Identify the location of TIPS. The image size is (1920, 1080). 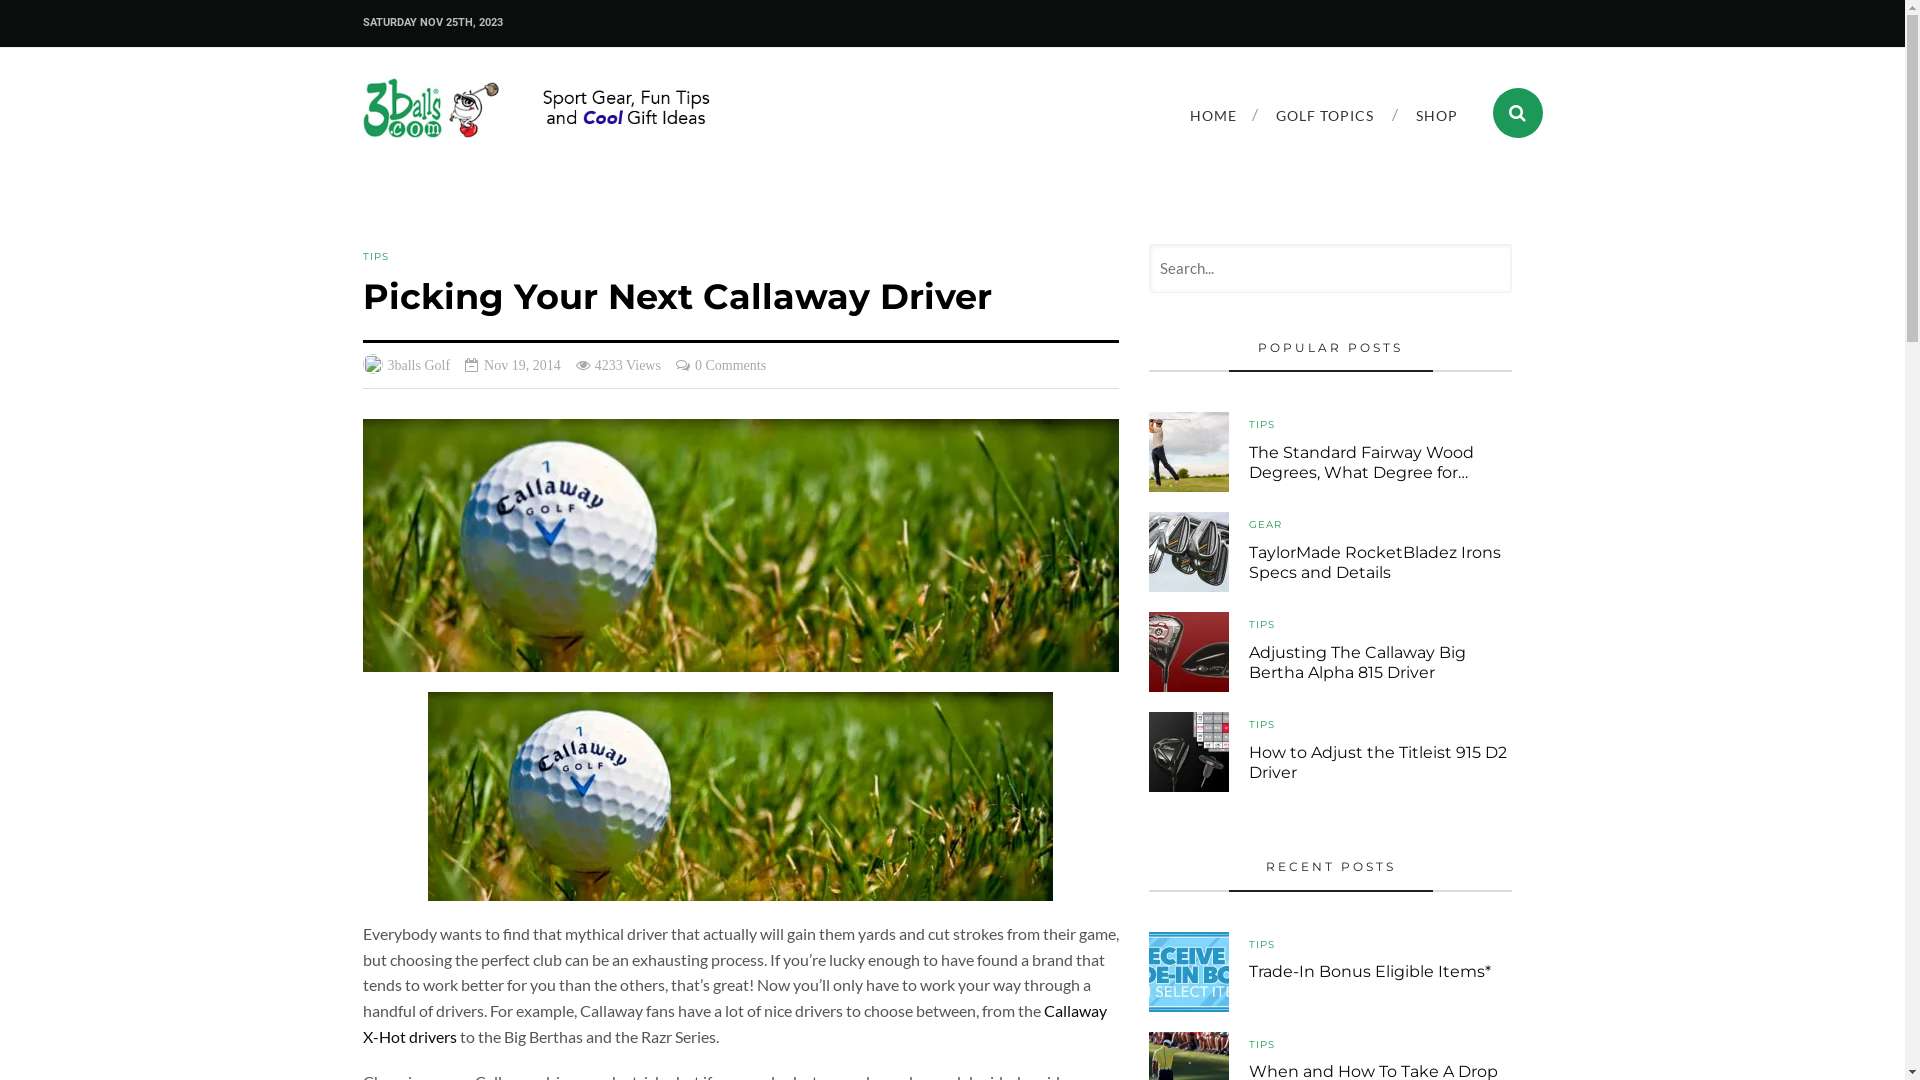
(375, 256).